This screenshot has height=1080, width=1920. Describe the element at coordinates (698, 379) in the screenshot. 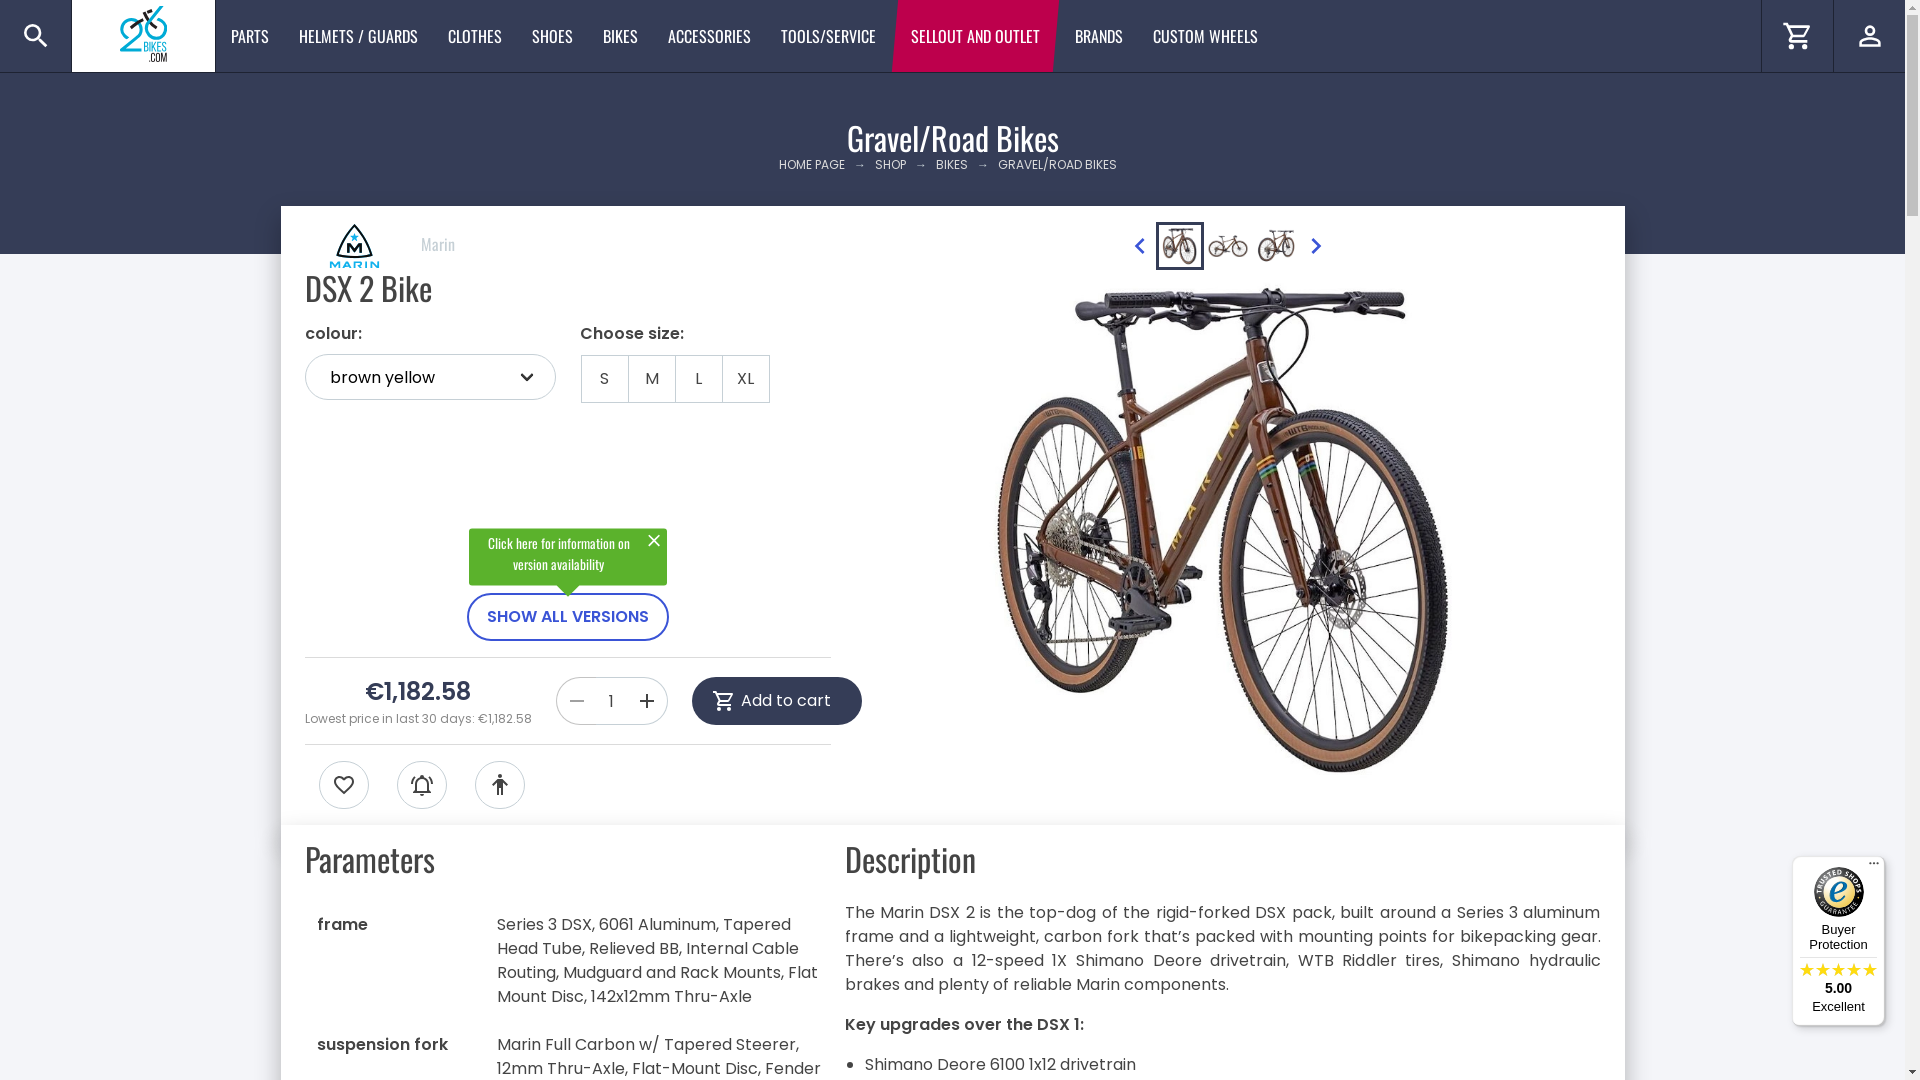

I see `L` at that location.